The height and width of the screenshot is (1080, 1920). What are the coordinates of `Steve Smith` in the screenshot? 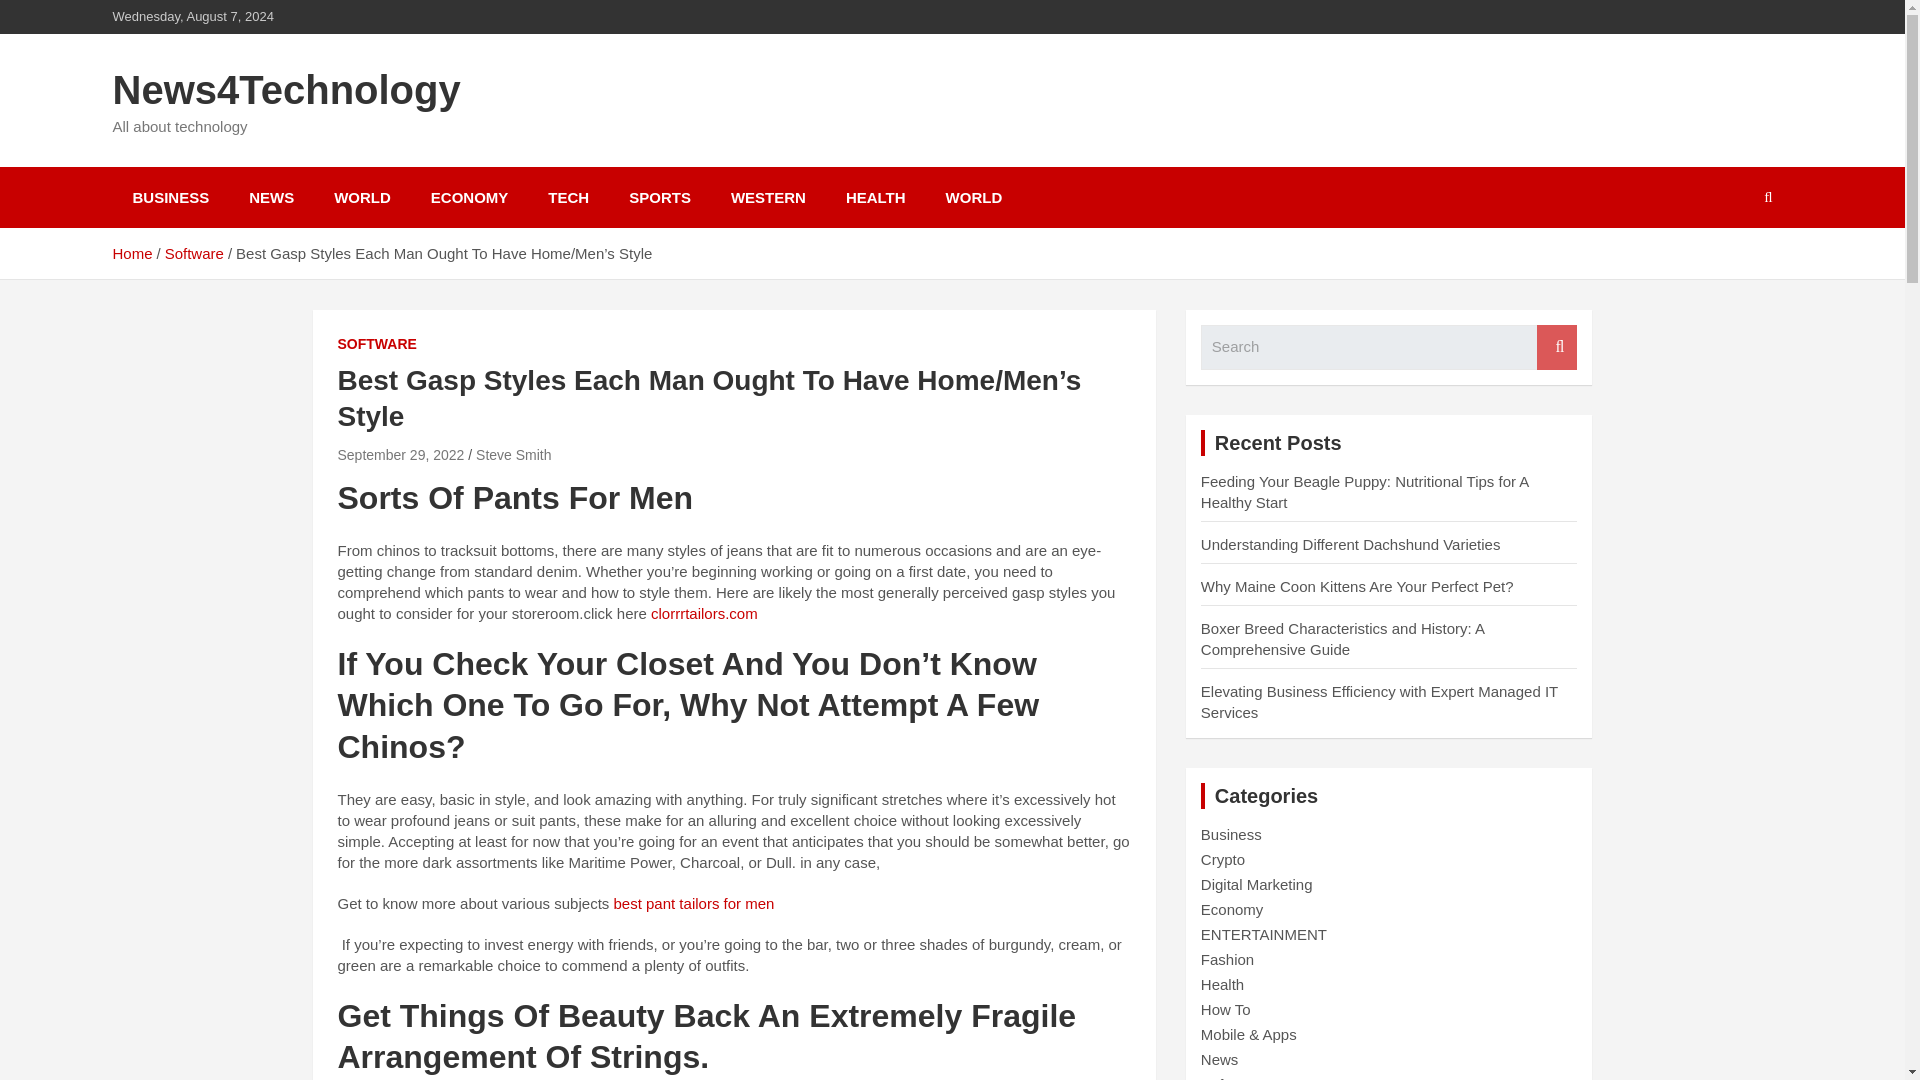 It's located at (514, 455).